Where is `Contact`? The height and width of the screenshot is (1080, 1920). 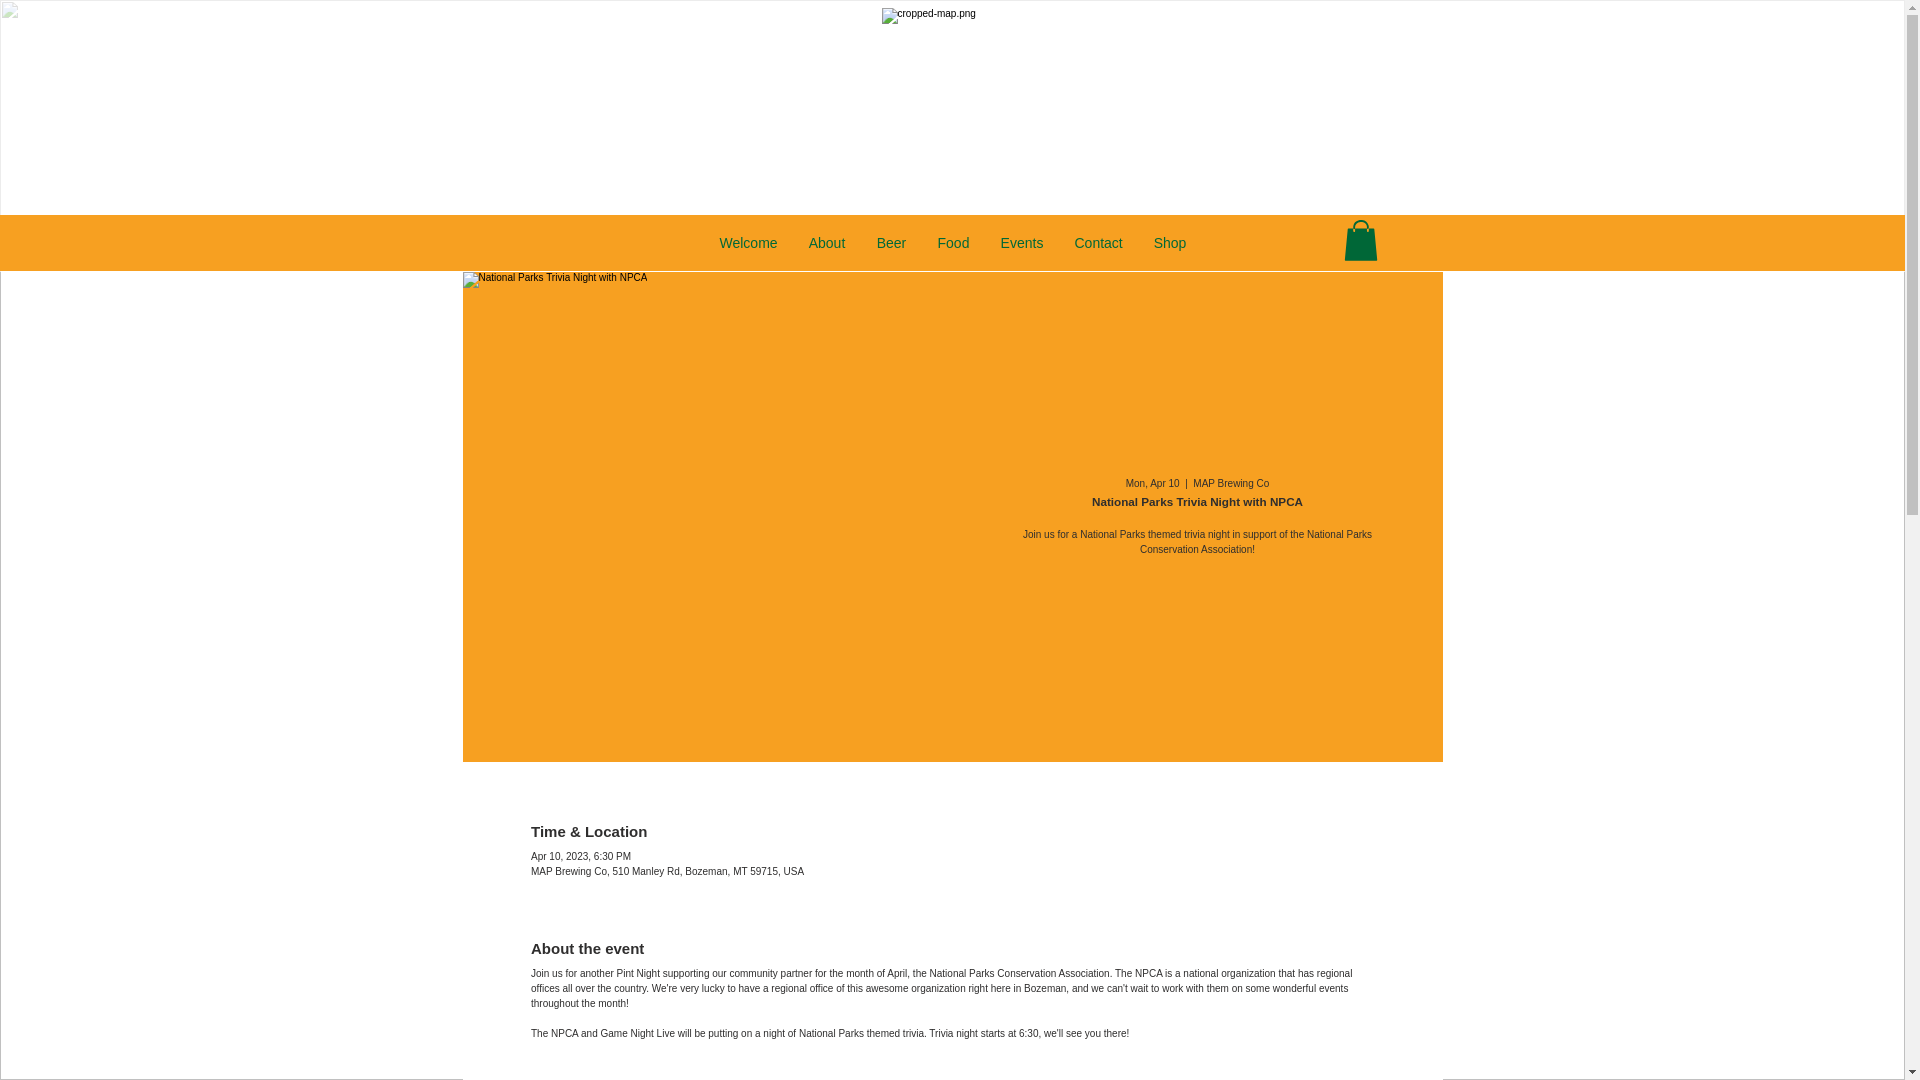
Contact is located at coordinates (1096, 242).